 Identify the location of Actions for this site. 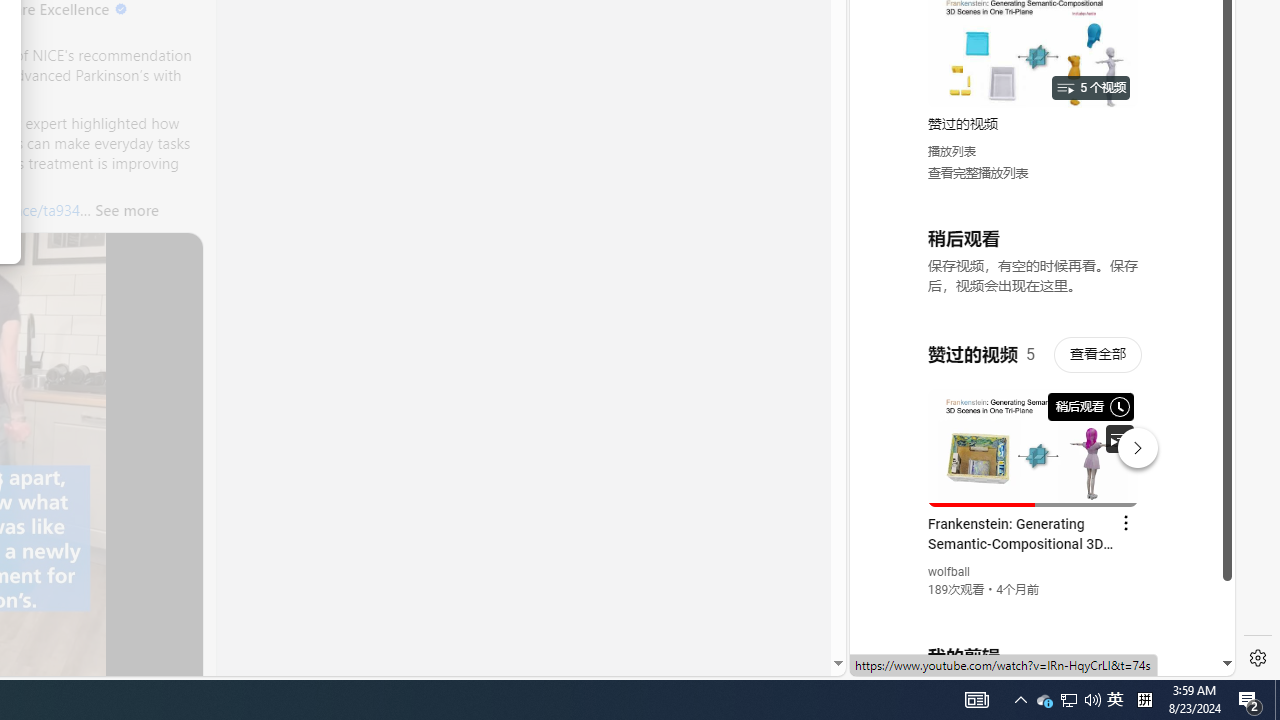
(1131, 443).